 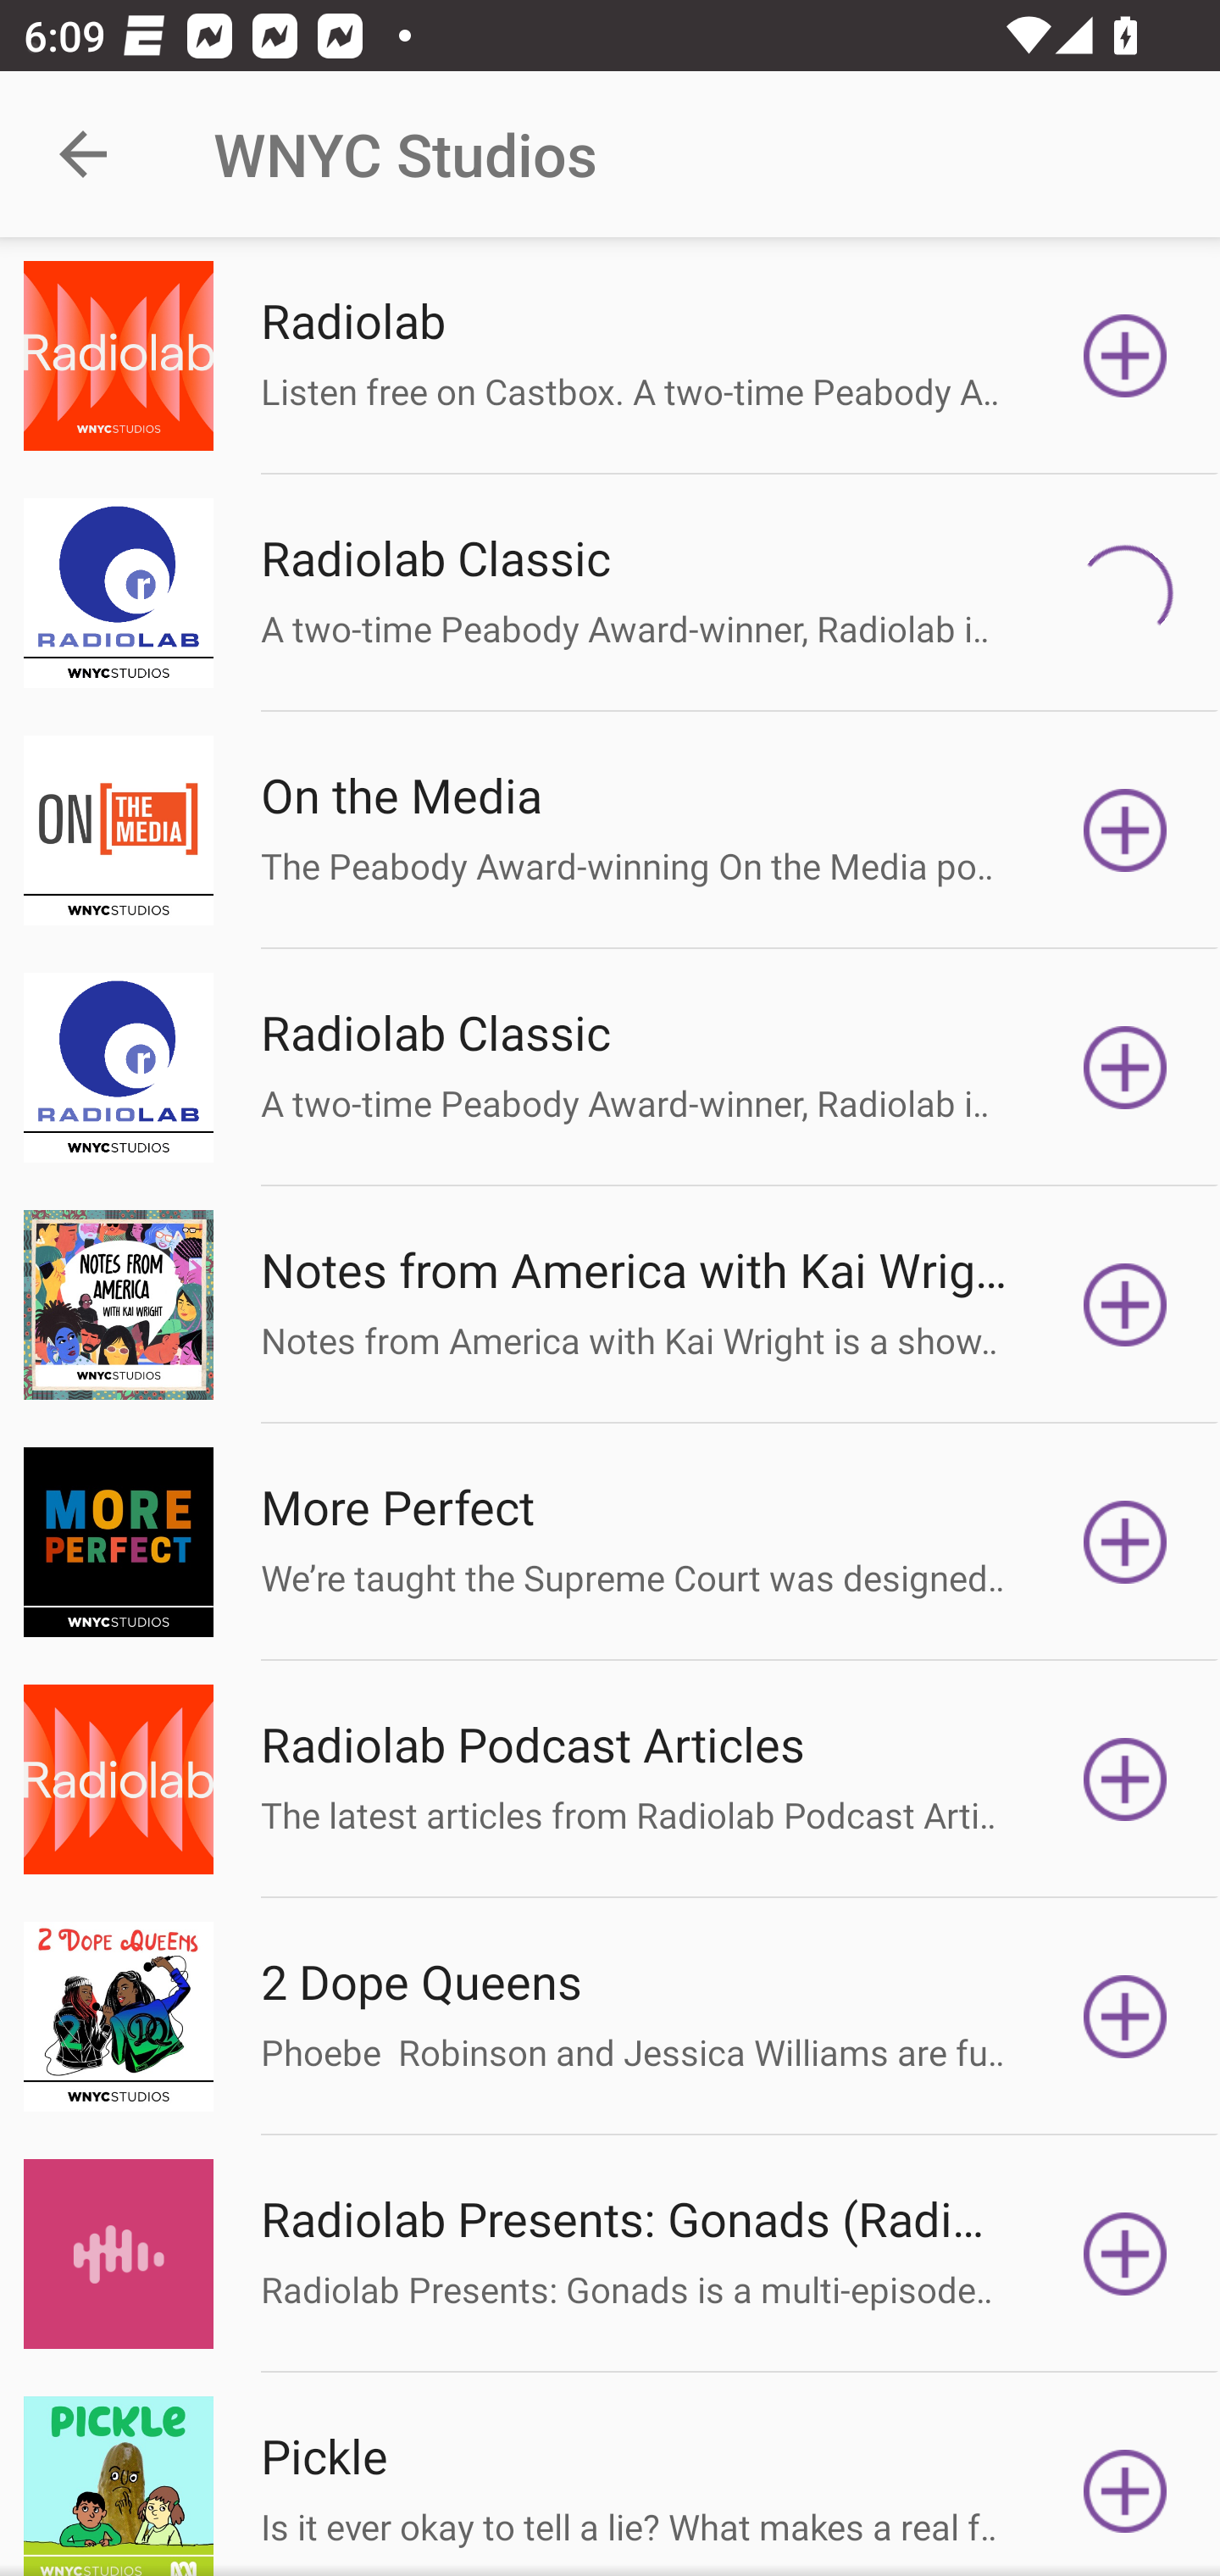 What do you see at coordinates (1125, 2254) in the screenshot?
I see `Subscribe` at bounding box center [1125, 2254].